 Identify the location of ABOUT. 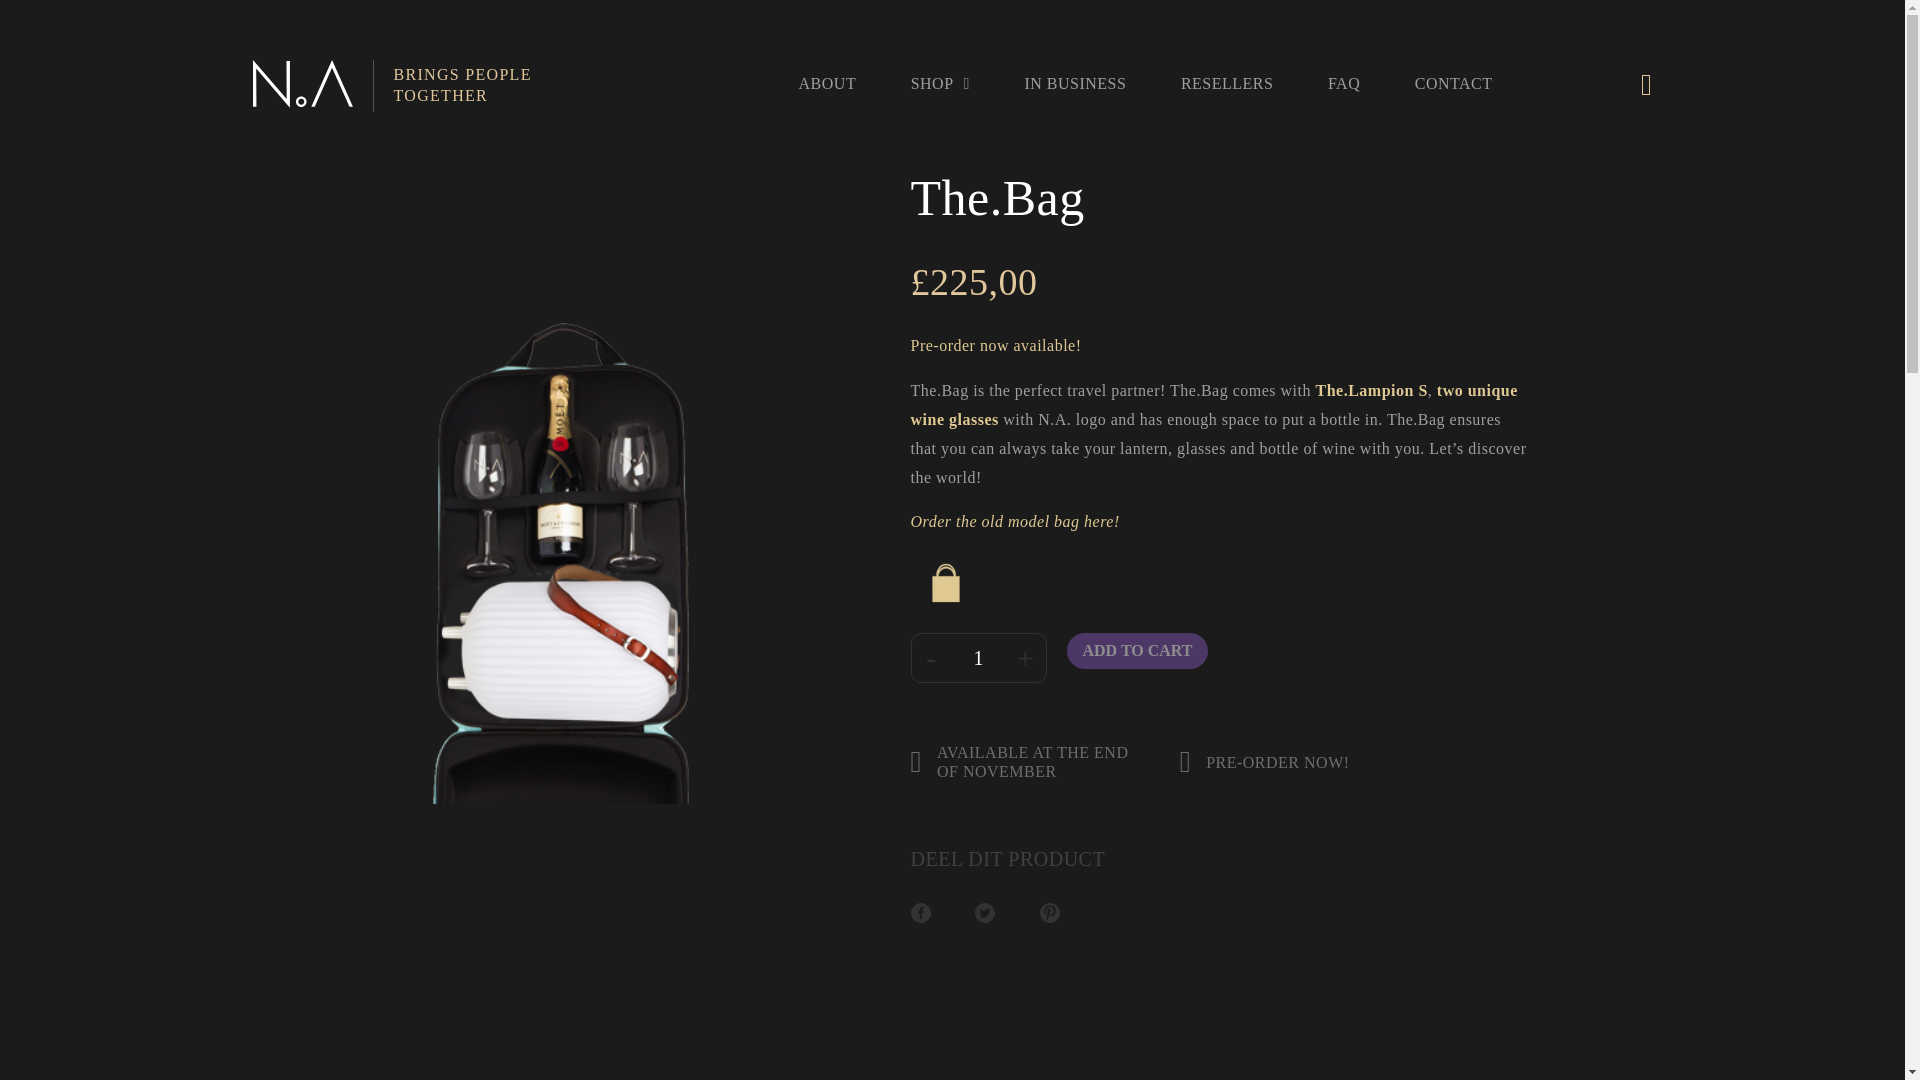
(391, 86).